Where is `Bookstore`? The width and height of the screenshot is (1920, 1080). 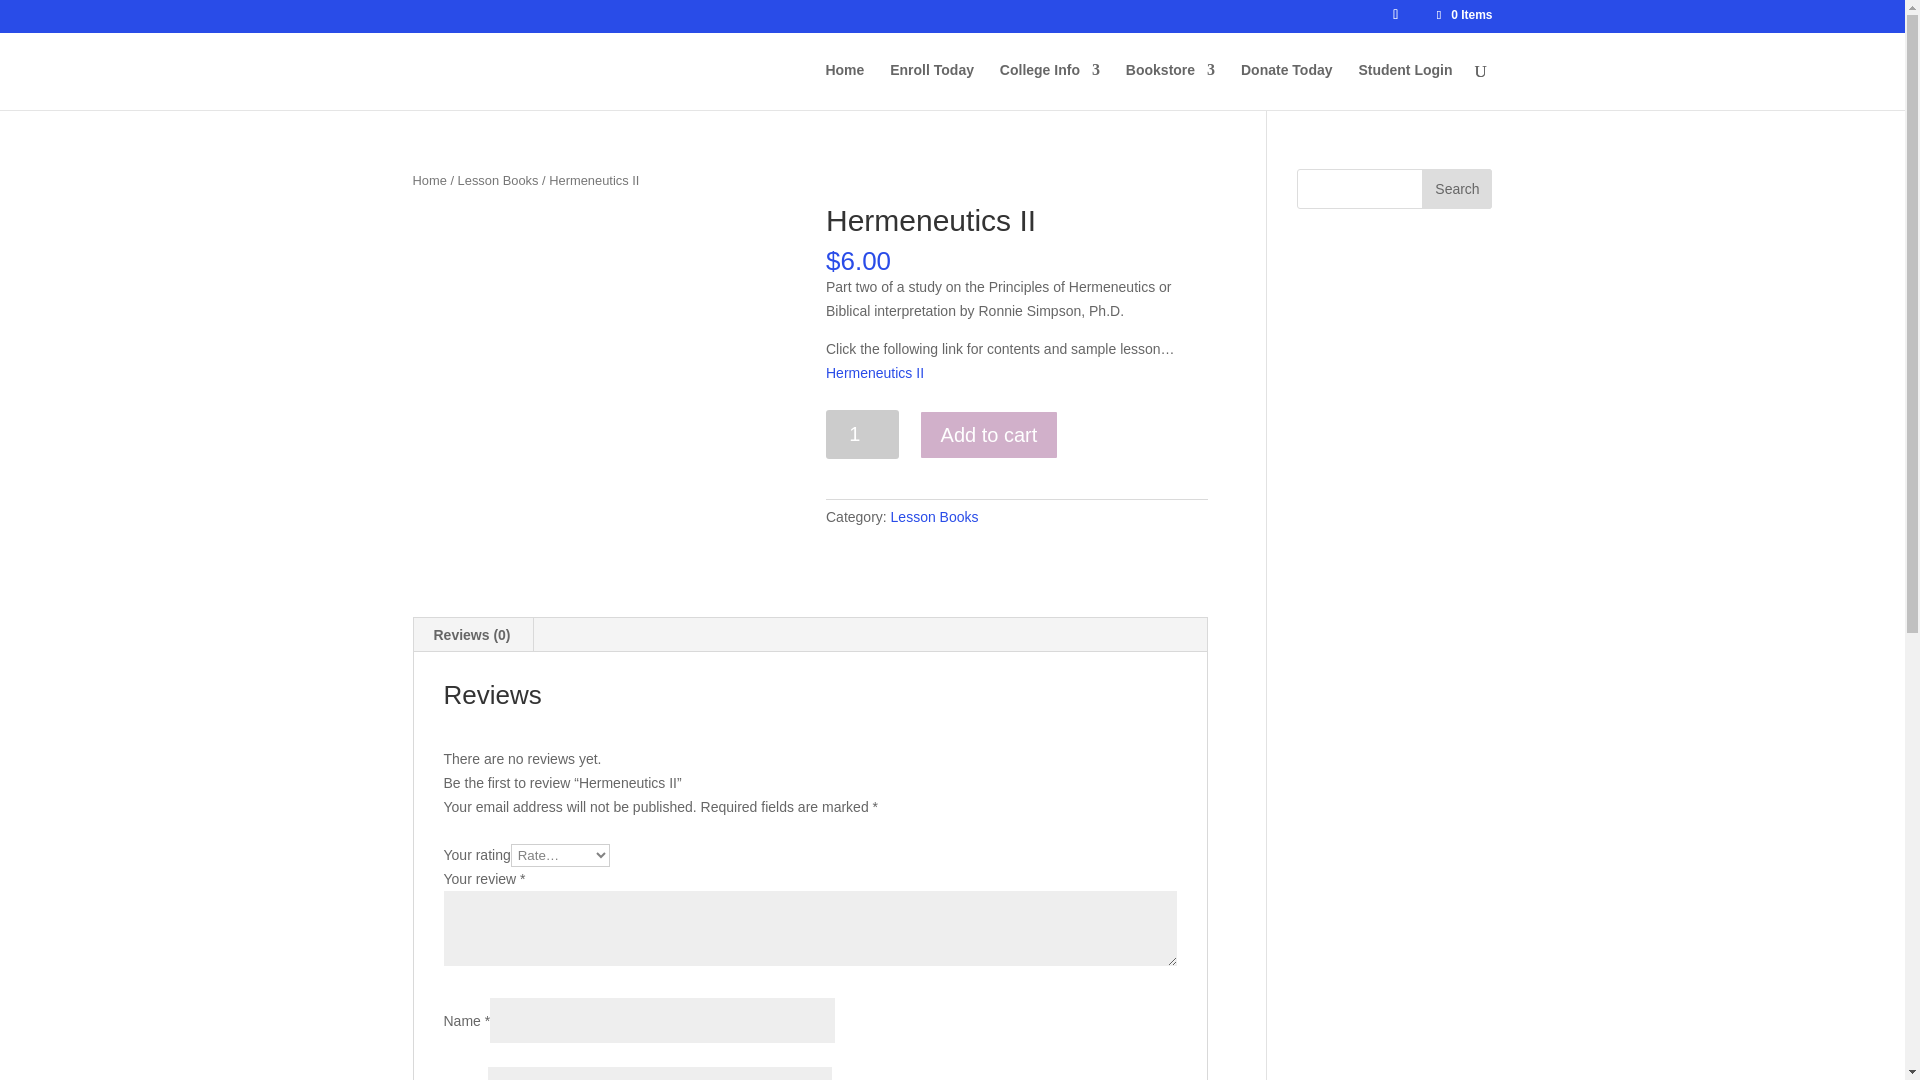
Bookstore is located at coordinates (1170, 86).